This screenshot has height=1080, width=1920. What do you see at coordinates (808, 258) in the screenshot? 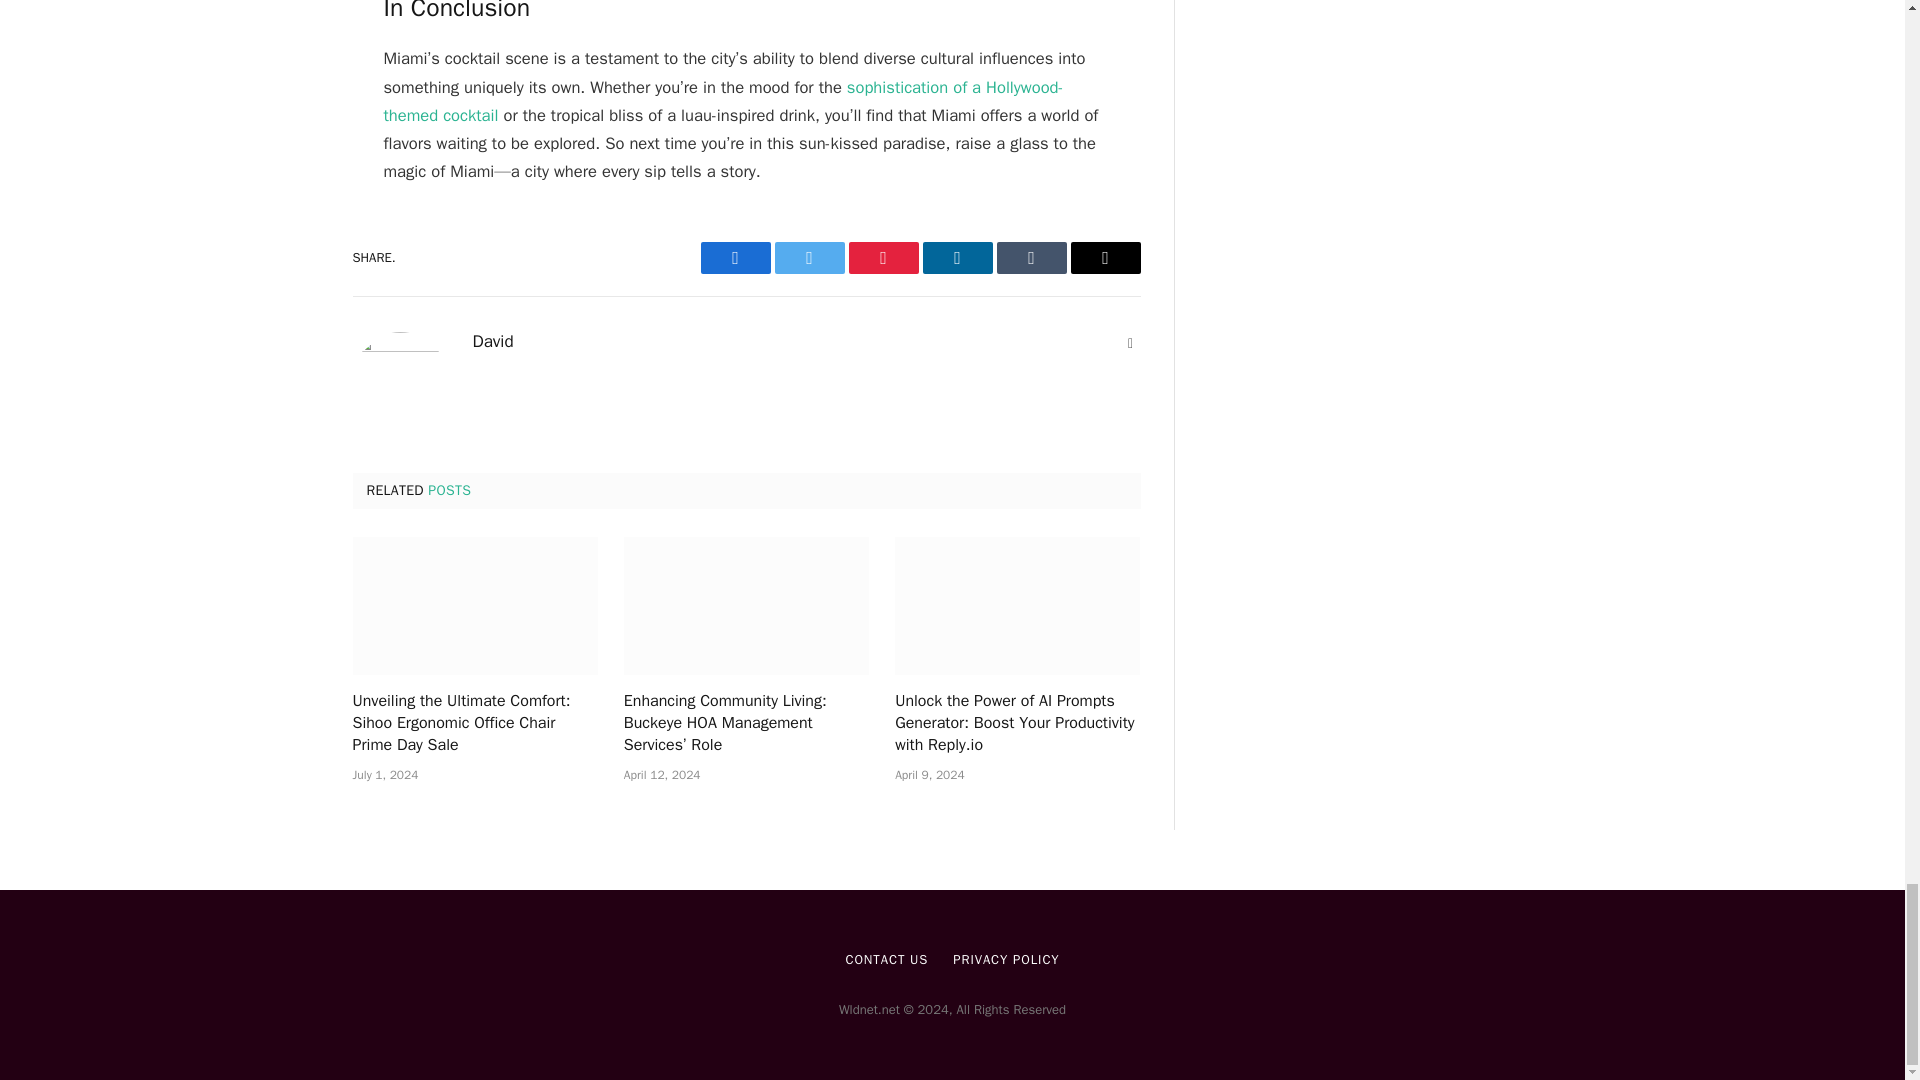
I see `Twitter` at bounding box center [808, 258].